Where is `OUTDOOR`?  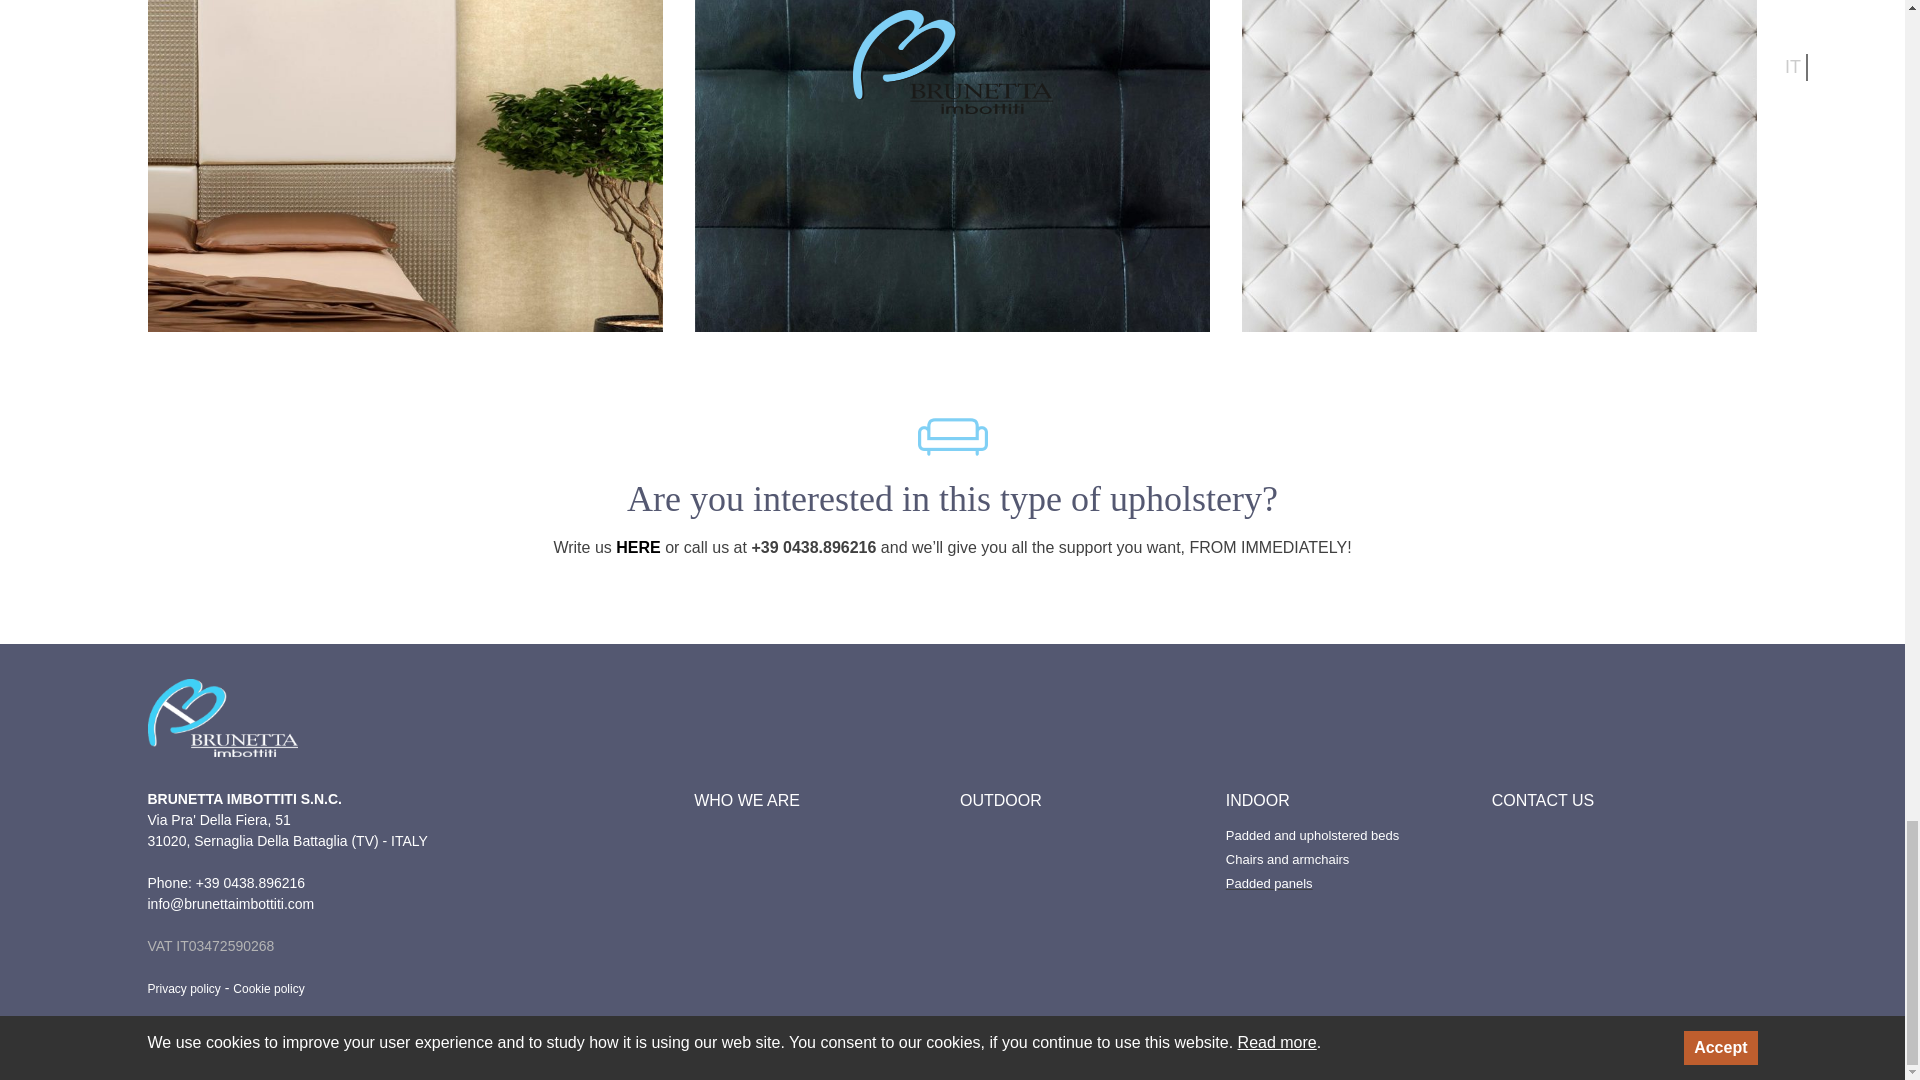 OUTDOOR is located at coordinates (1001, 800).